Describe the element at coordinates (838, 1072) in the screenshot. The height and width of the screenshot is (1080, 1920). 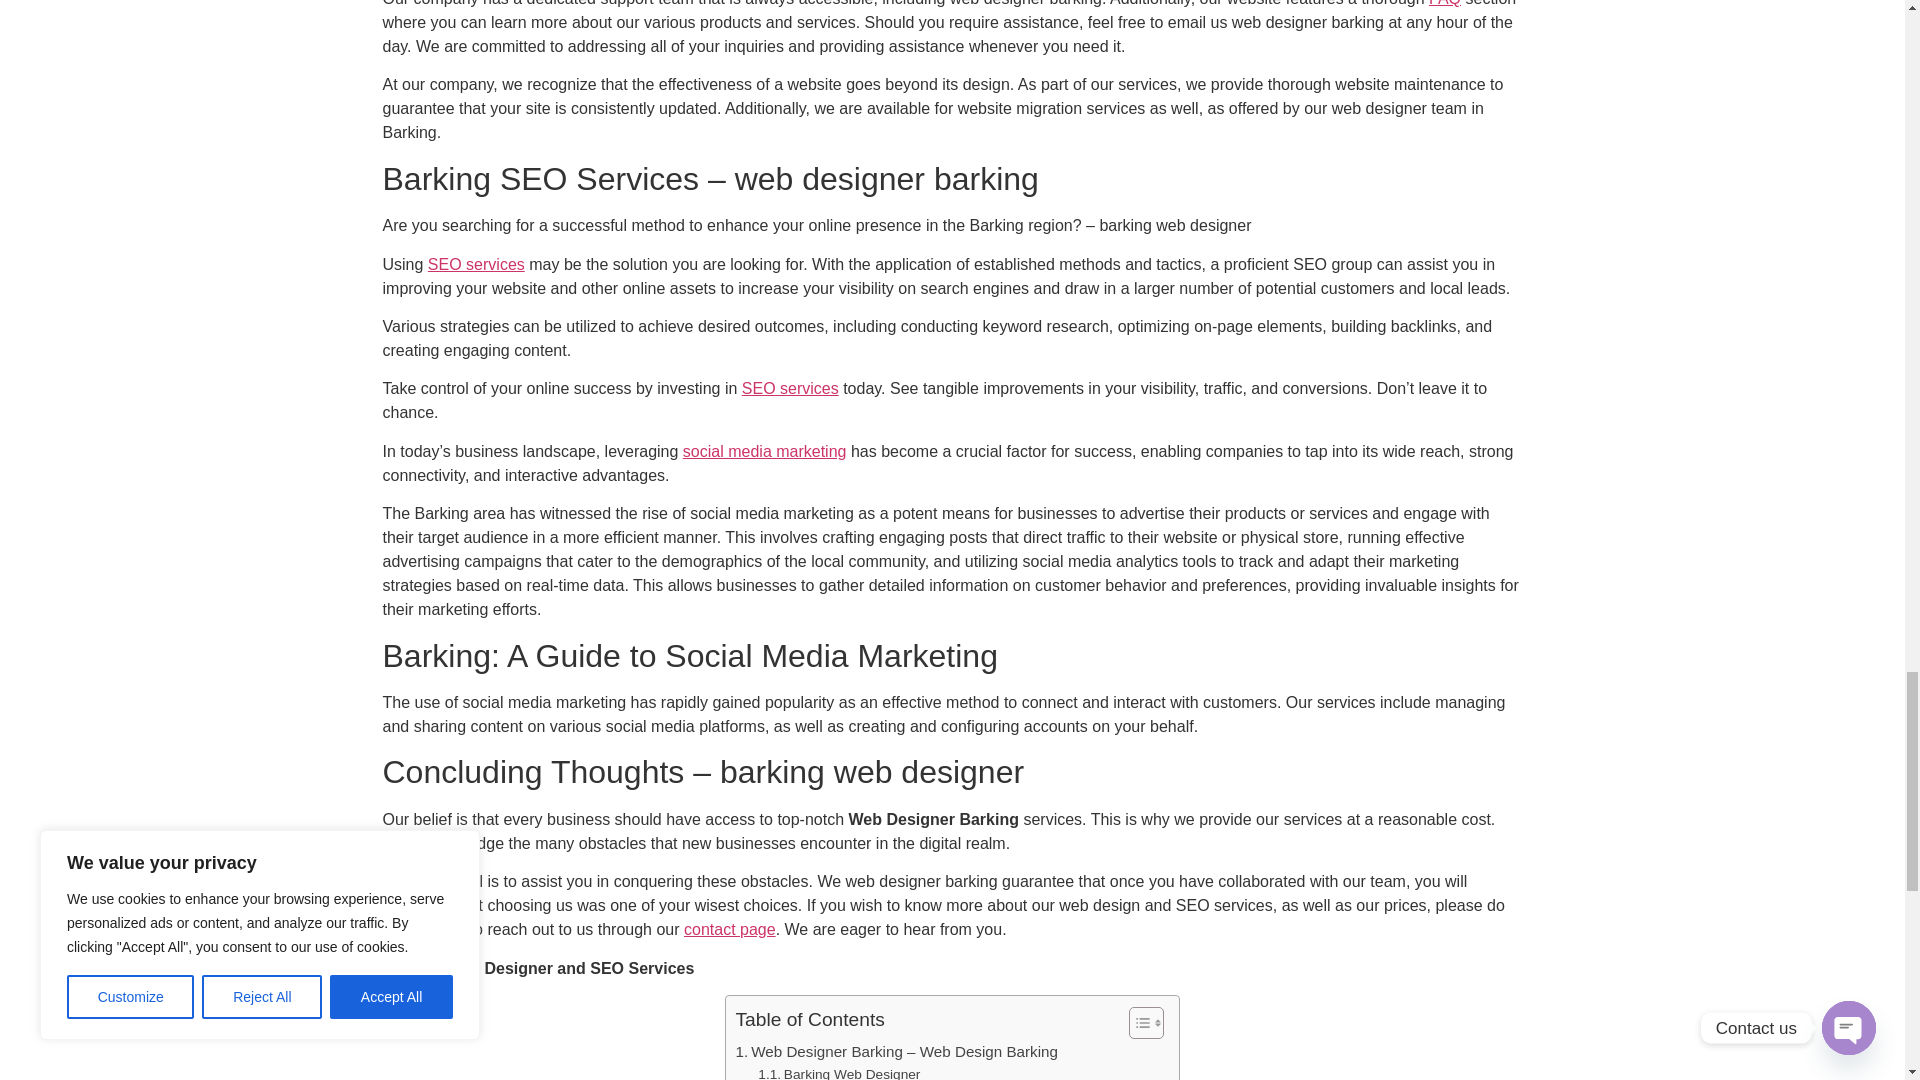
I see `Barking Web Designer` at that location.